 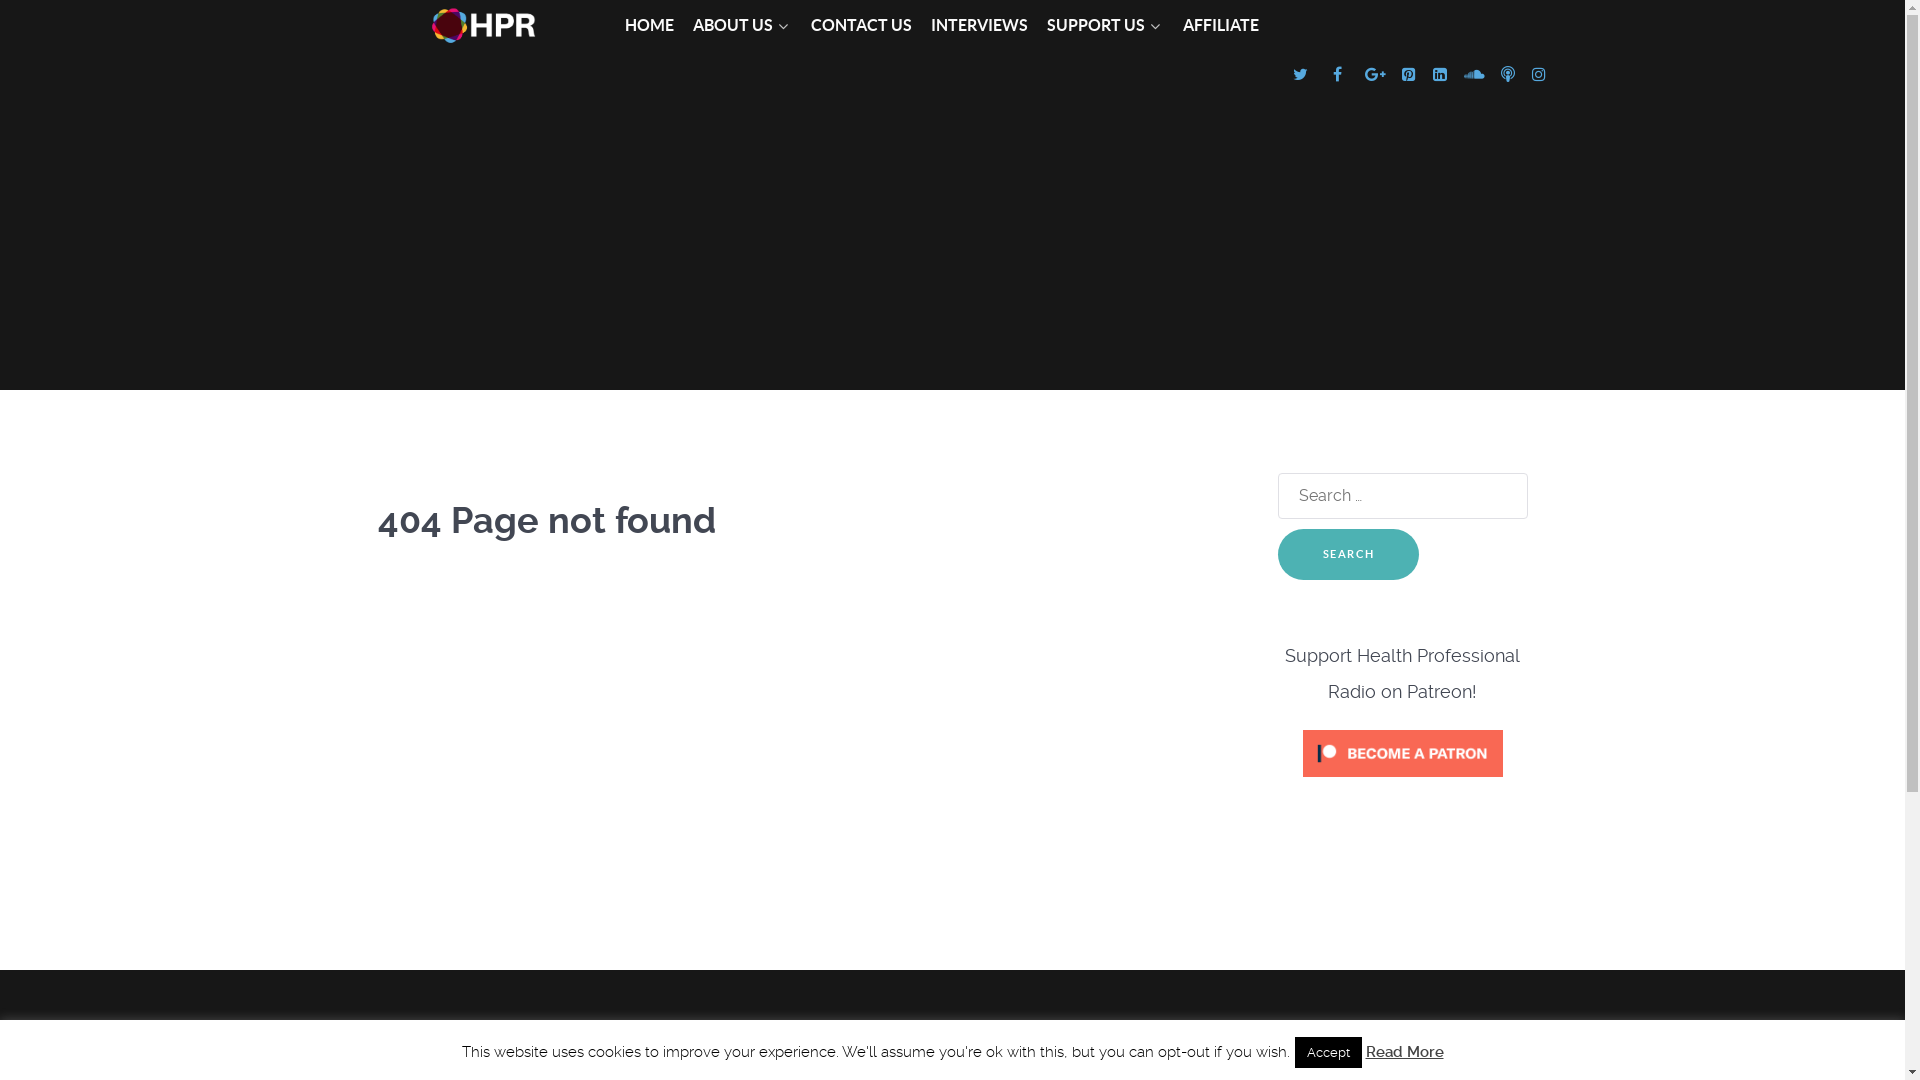 What do you see at coordinates (952, 915) in the screenshot?
I see `Advertisement` at bounding box center [952, 915].